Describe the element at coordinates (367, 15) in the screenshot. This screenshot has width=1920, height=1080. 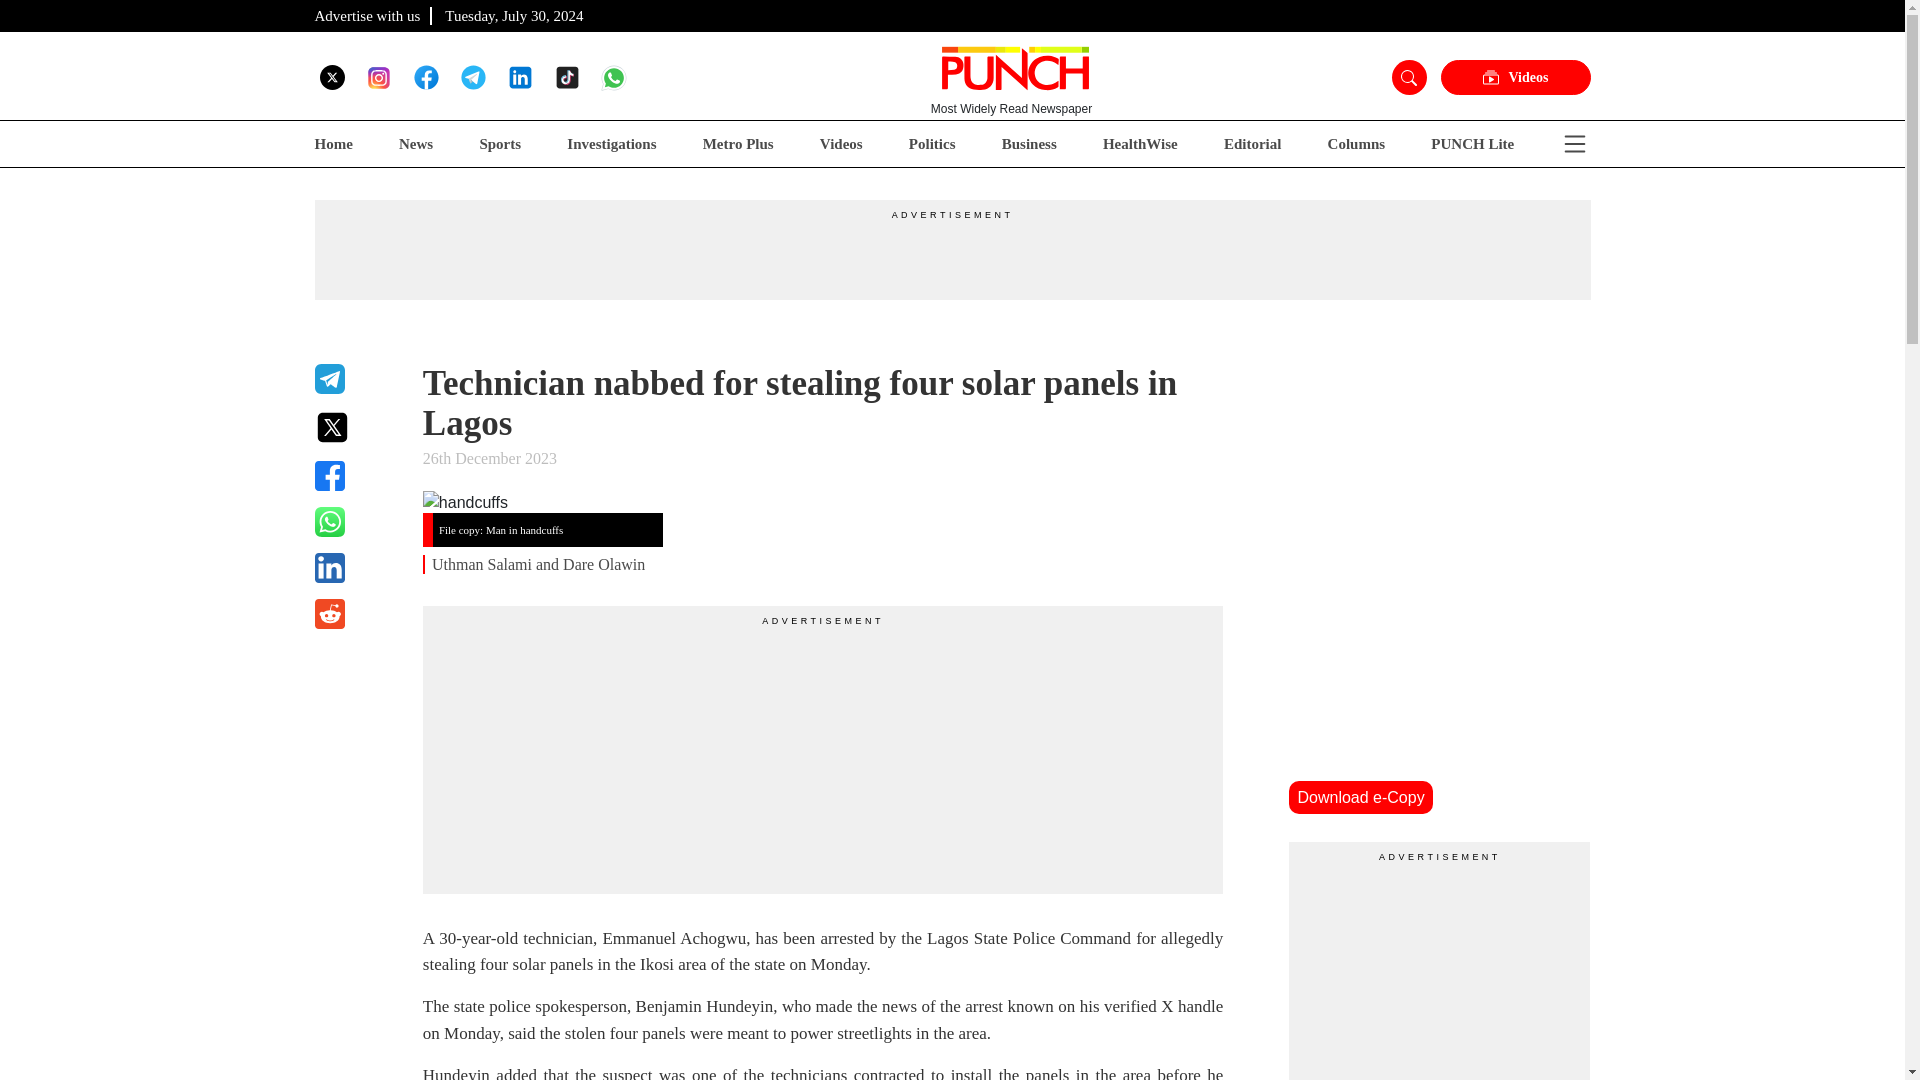
I see `Advertise with us` at that location.